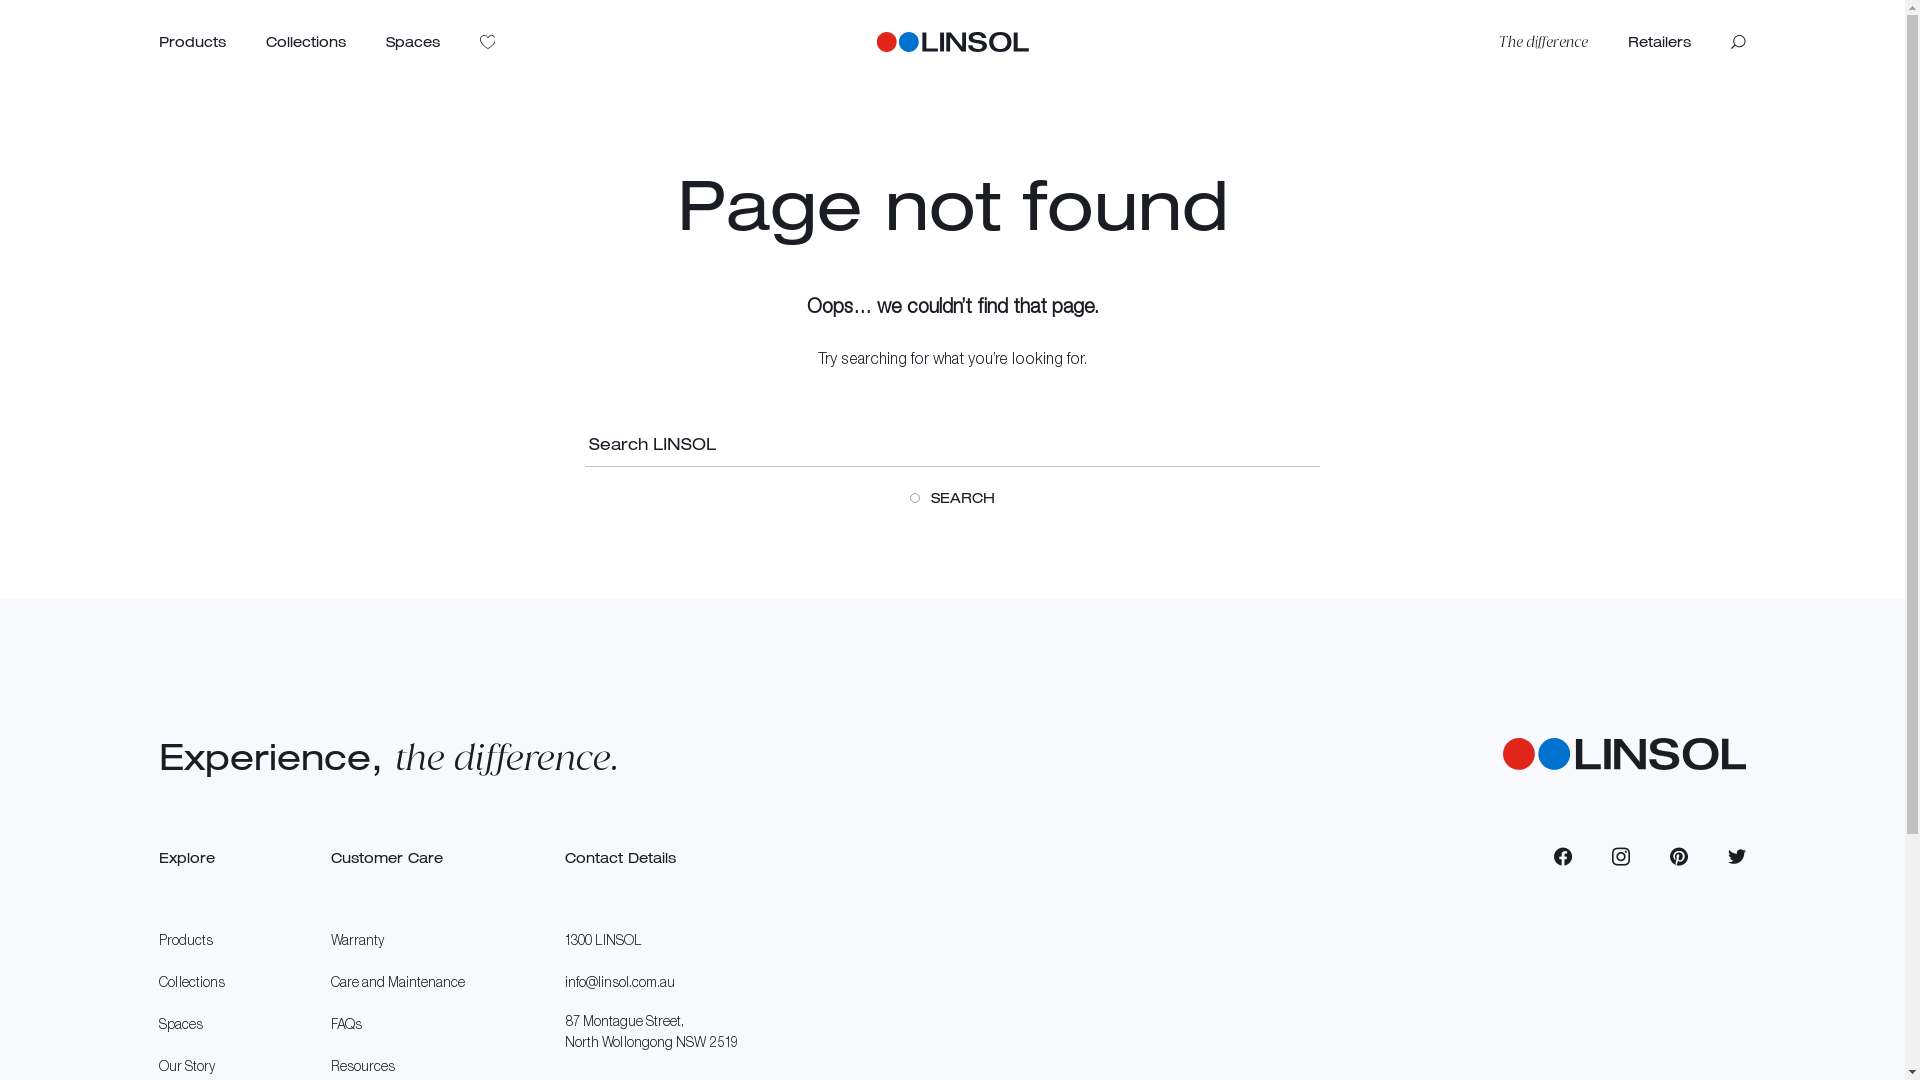 The width and height of the screenshot is (1920, 1080). What do you see at coordinates (953, 498) in the screenshot?
I see `SEARCH` at bounding box center [953, 498].